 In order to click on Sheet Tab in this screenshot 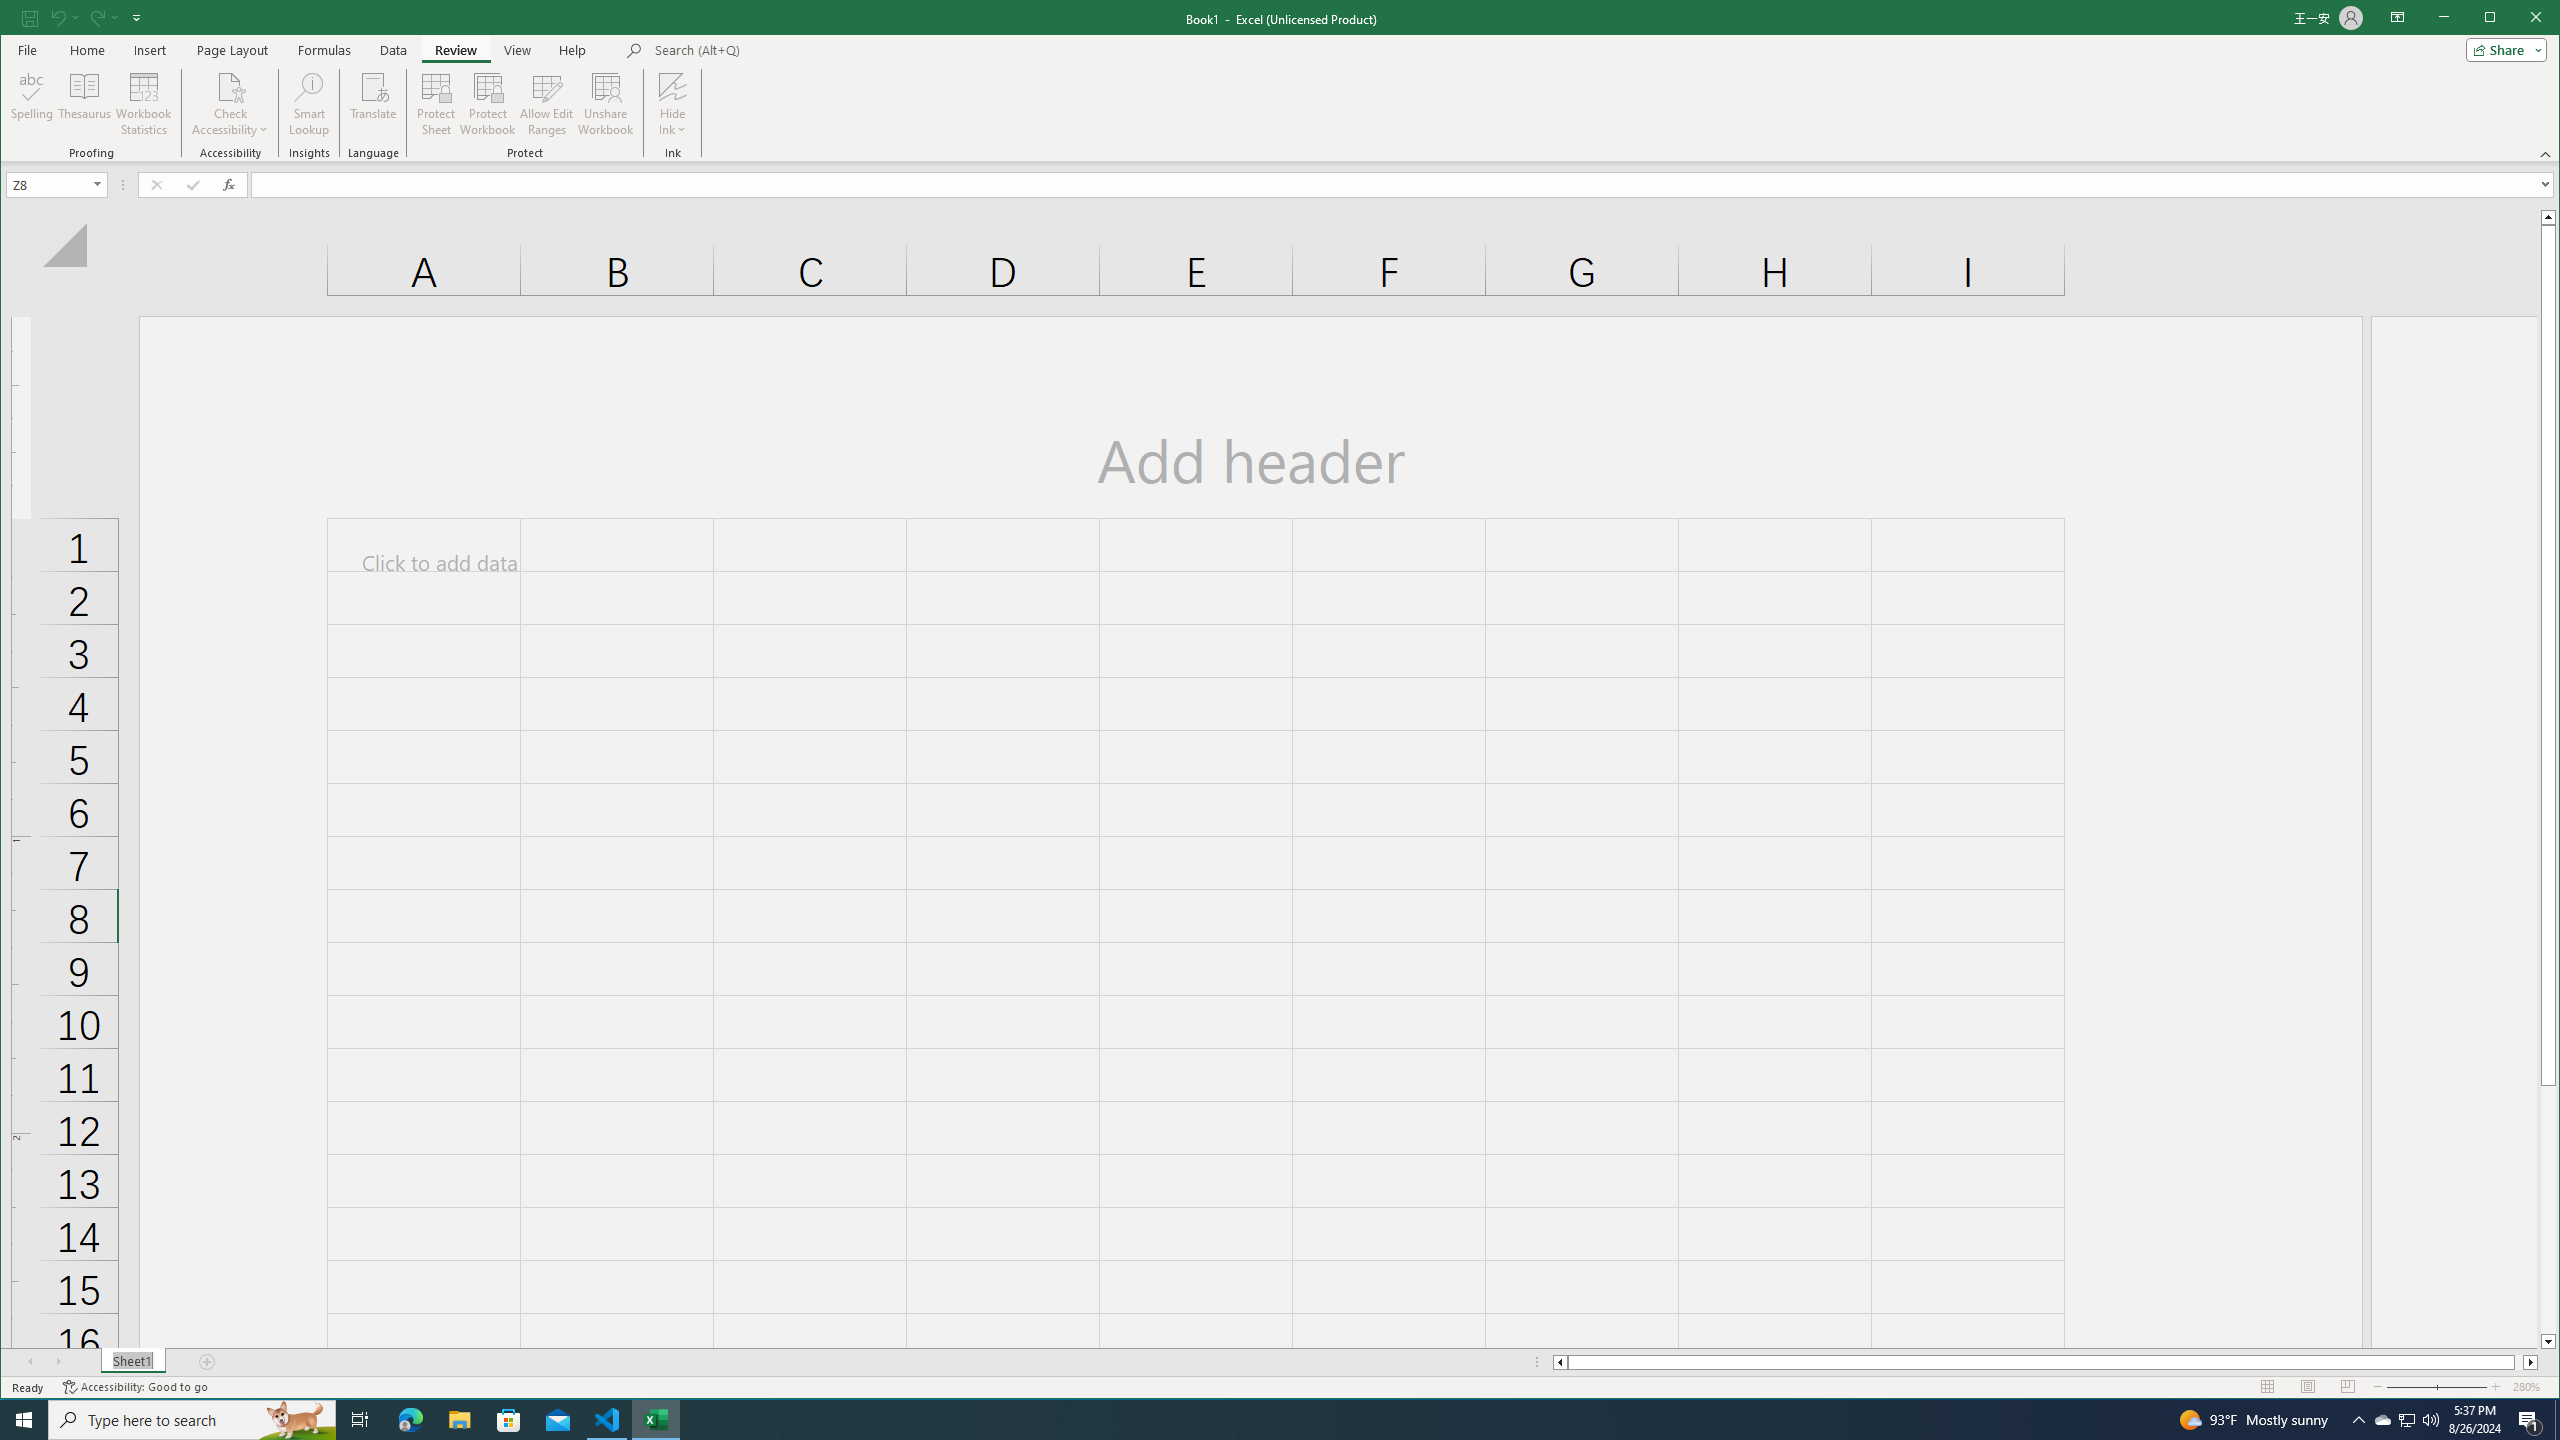, I will do `click(132, 1362)`.